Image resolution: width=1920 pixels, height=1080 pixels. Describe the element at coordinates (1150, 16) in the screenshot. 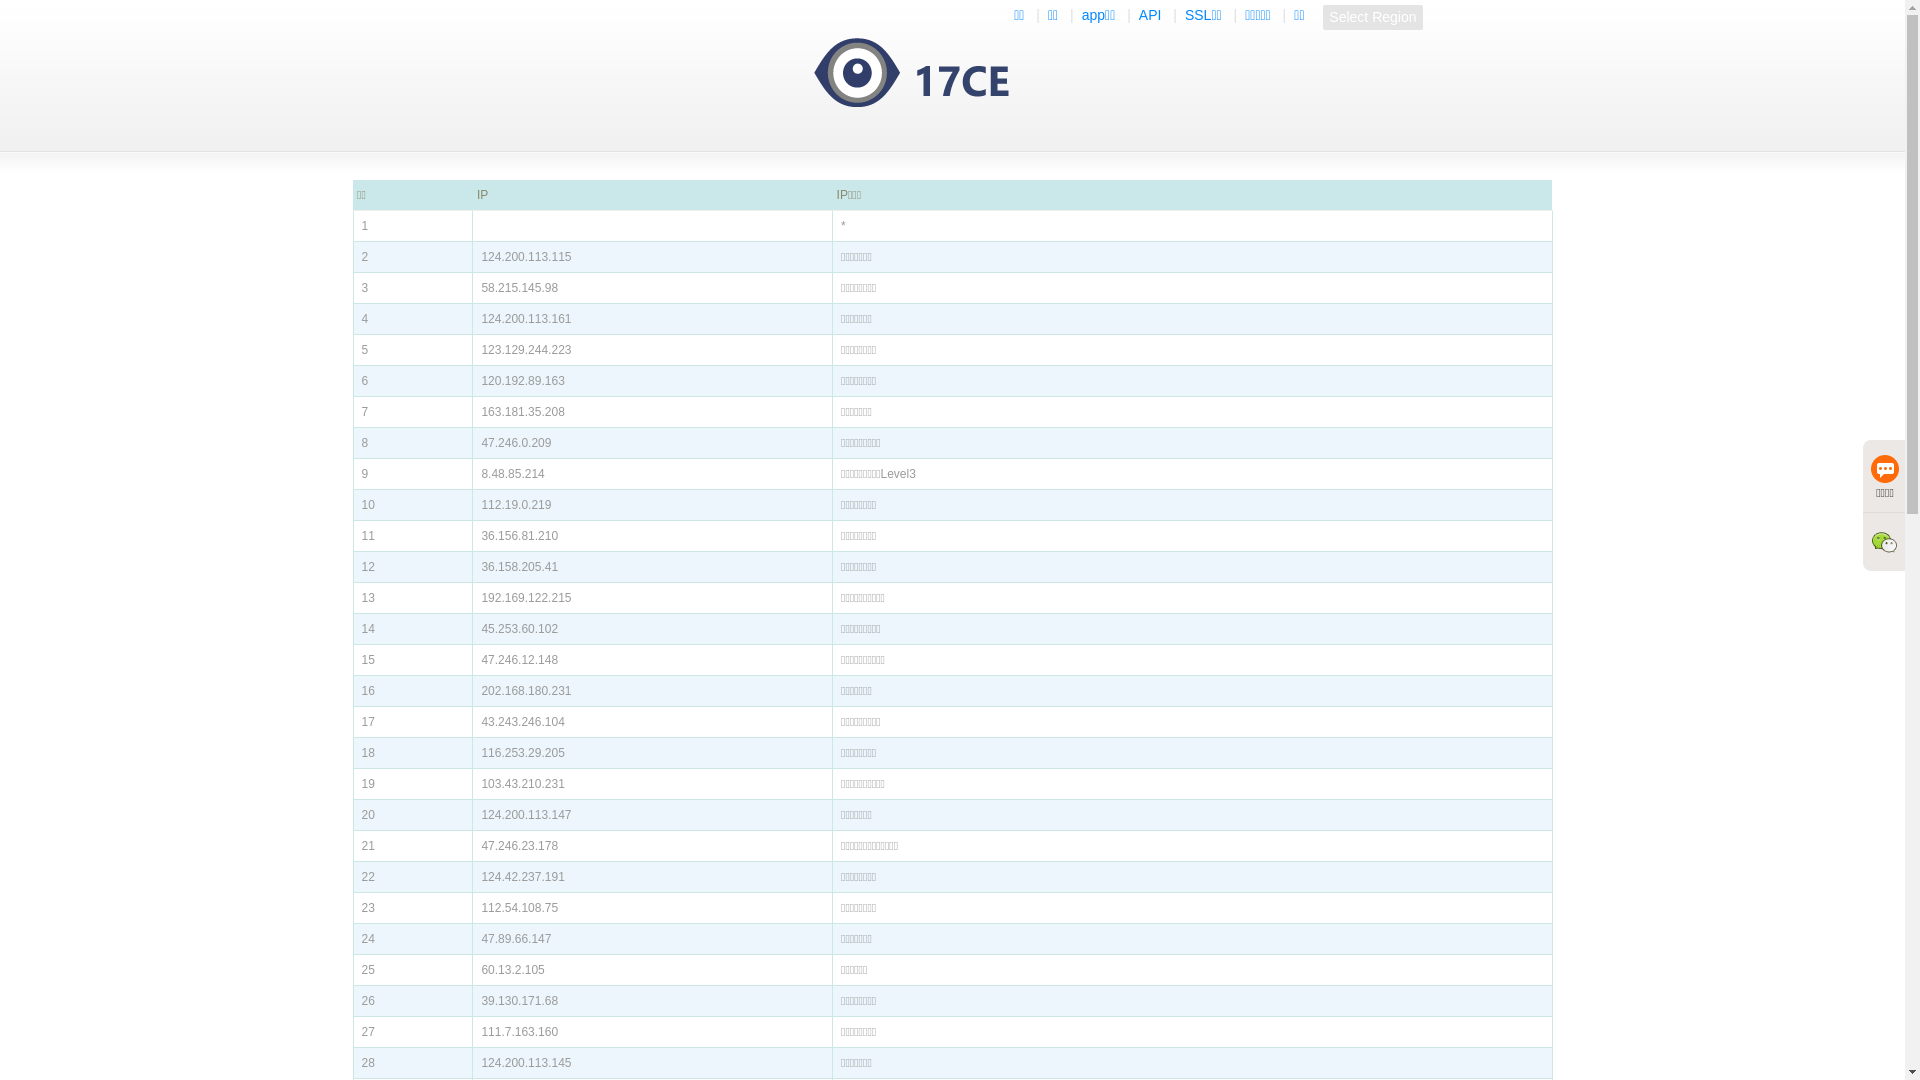

I see `API` at that location.